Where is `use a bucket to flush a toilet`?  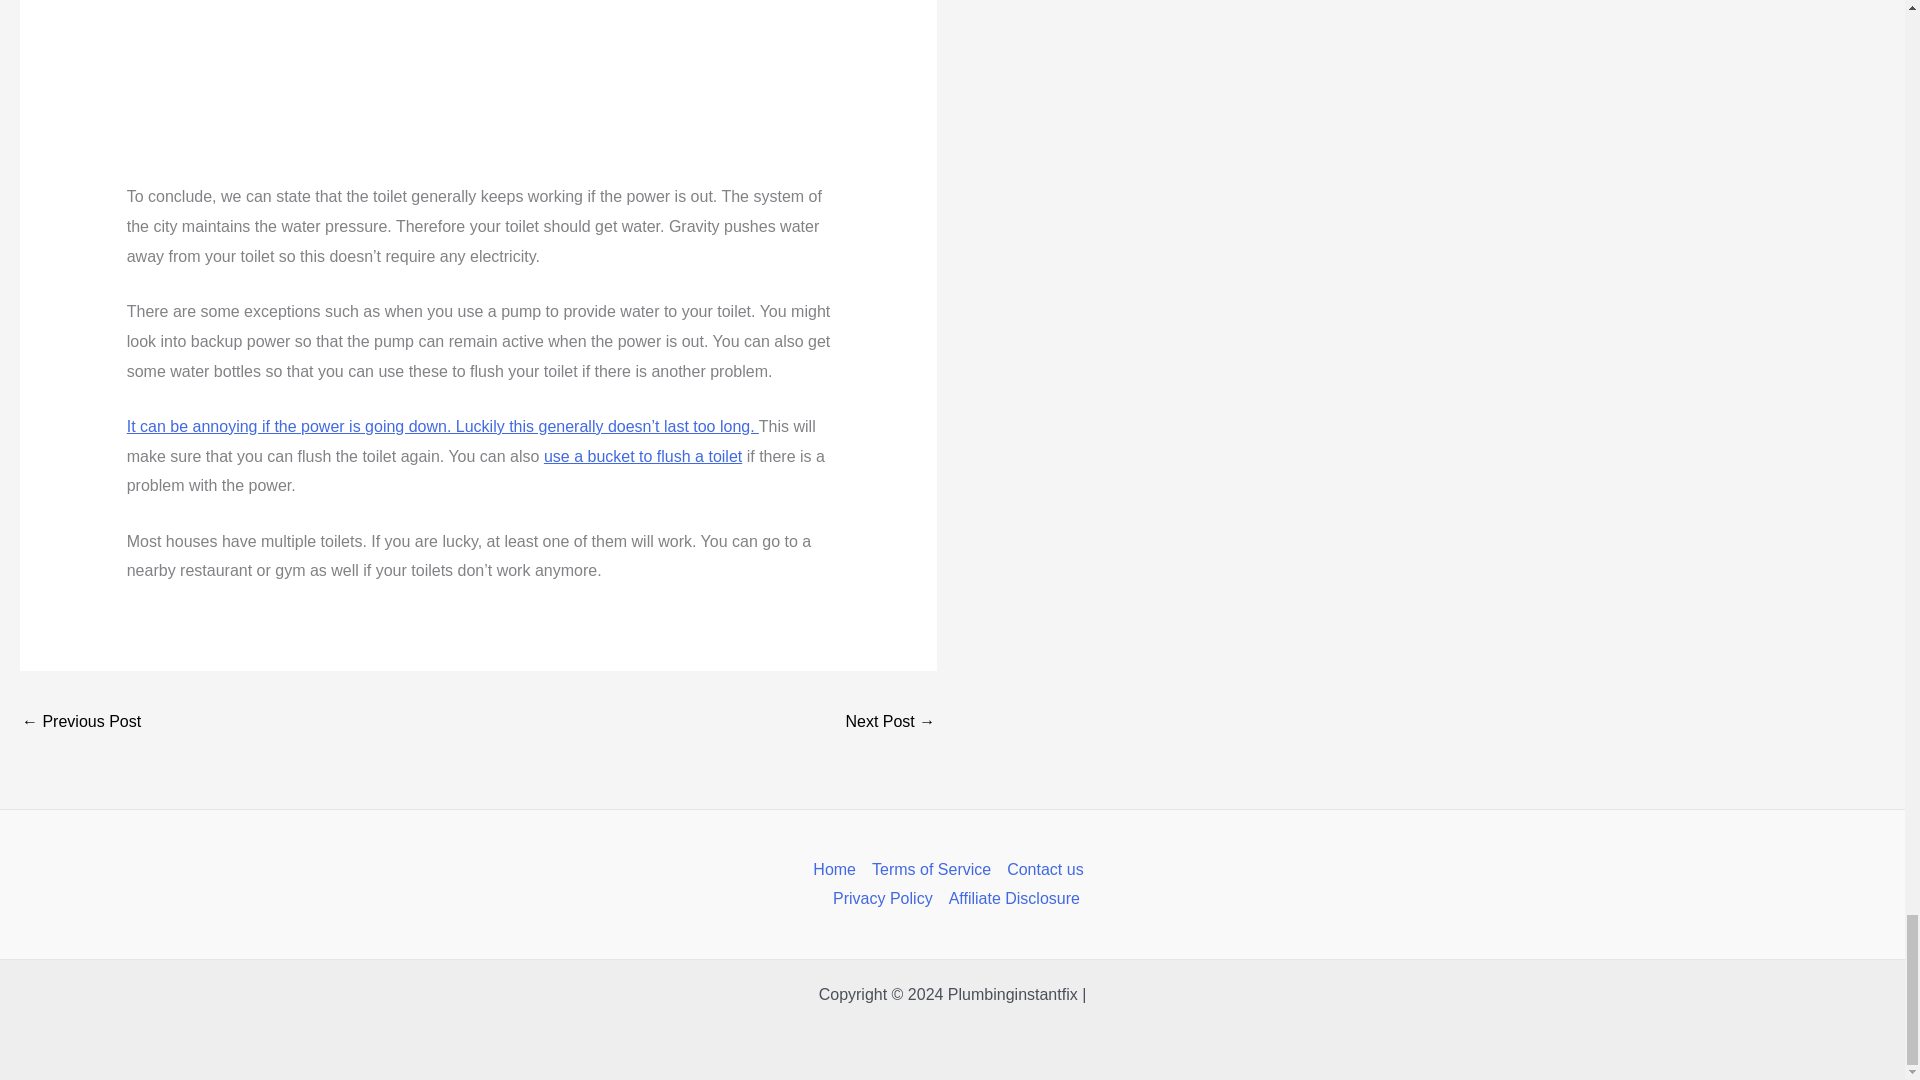 use a bucket to flush a toilet is located at coordinates (642, 456).